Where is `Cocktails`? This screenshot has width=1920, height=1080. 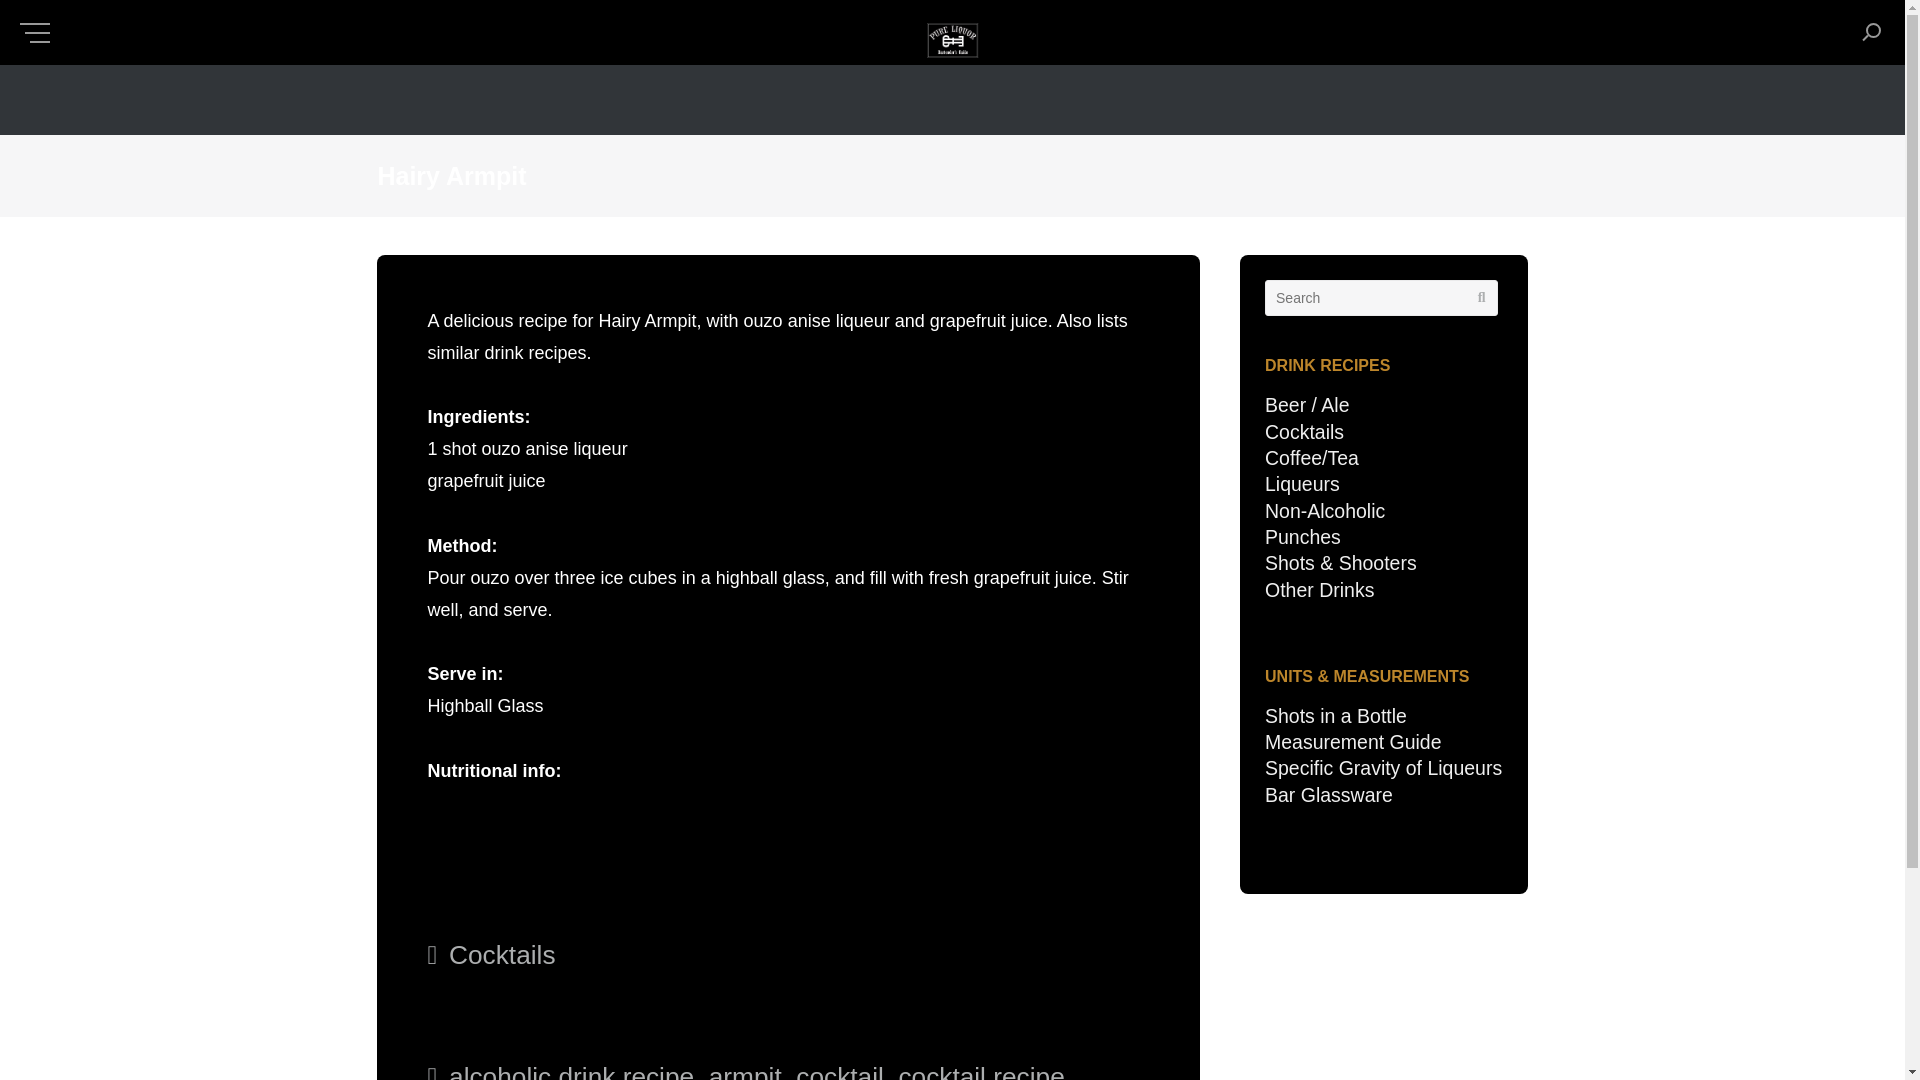 Cocktails is located at coordinates (1304, 432).